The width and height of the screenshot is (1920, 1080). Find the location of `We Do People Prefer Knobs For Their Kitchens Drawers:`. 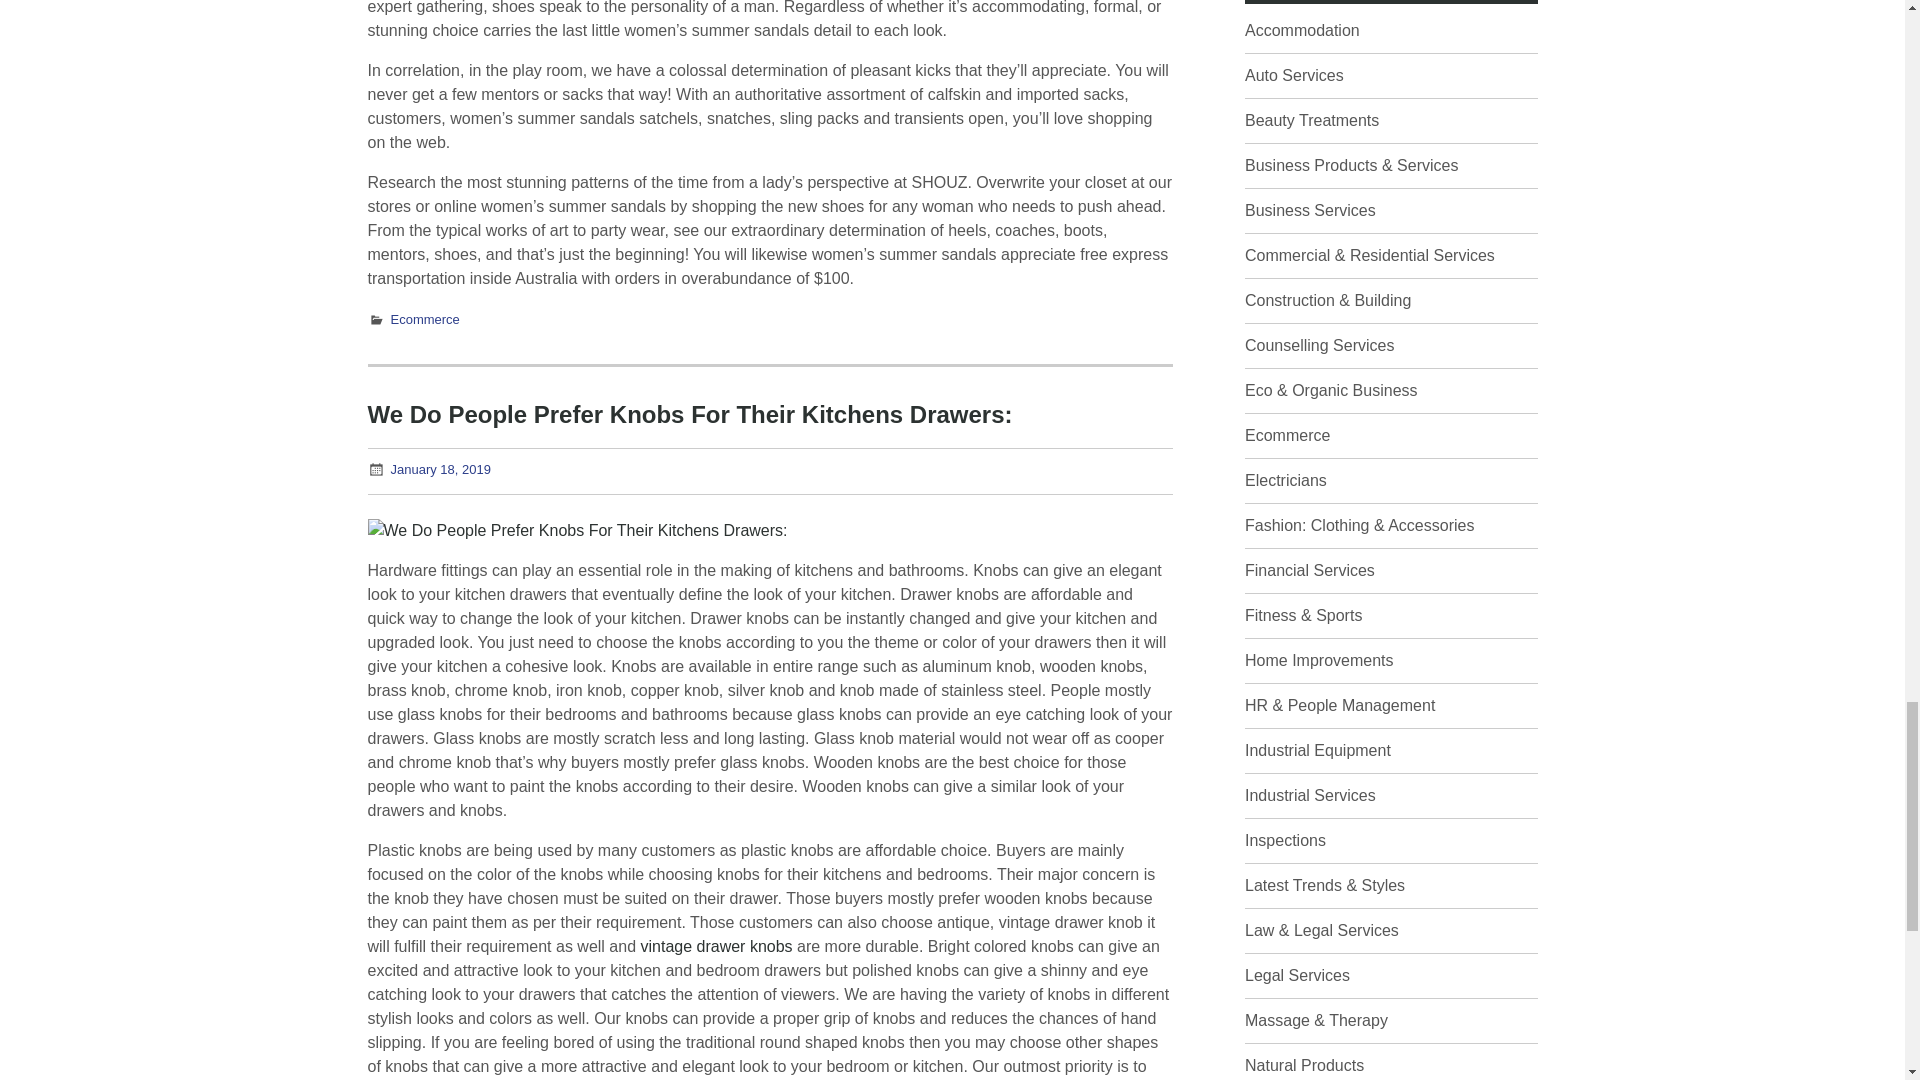

We Do People Prefer Knobs For Their Kitchens Drawers: is located at coordinates (690, 414).